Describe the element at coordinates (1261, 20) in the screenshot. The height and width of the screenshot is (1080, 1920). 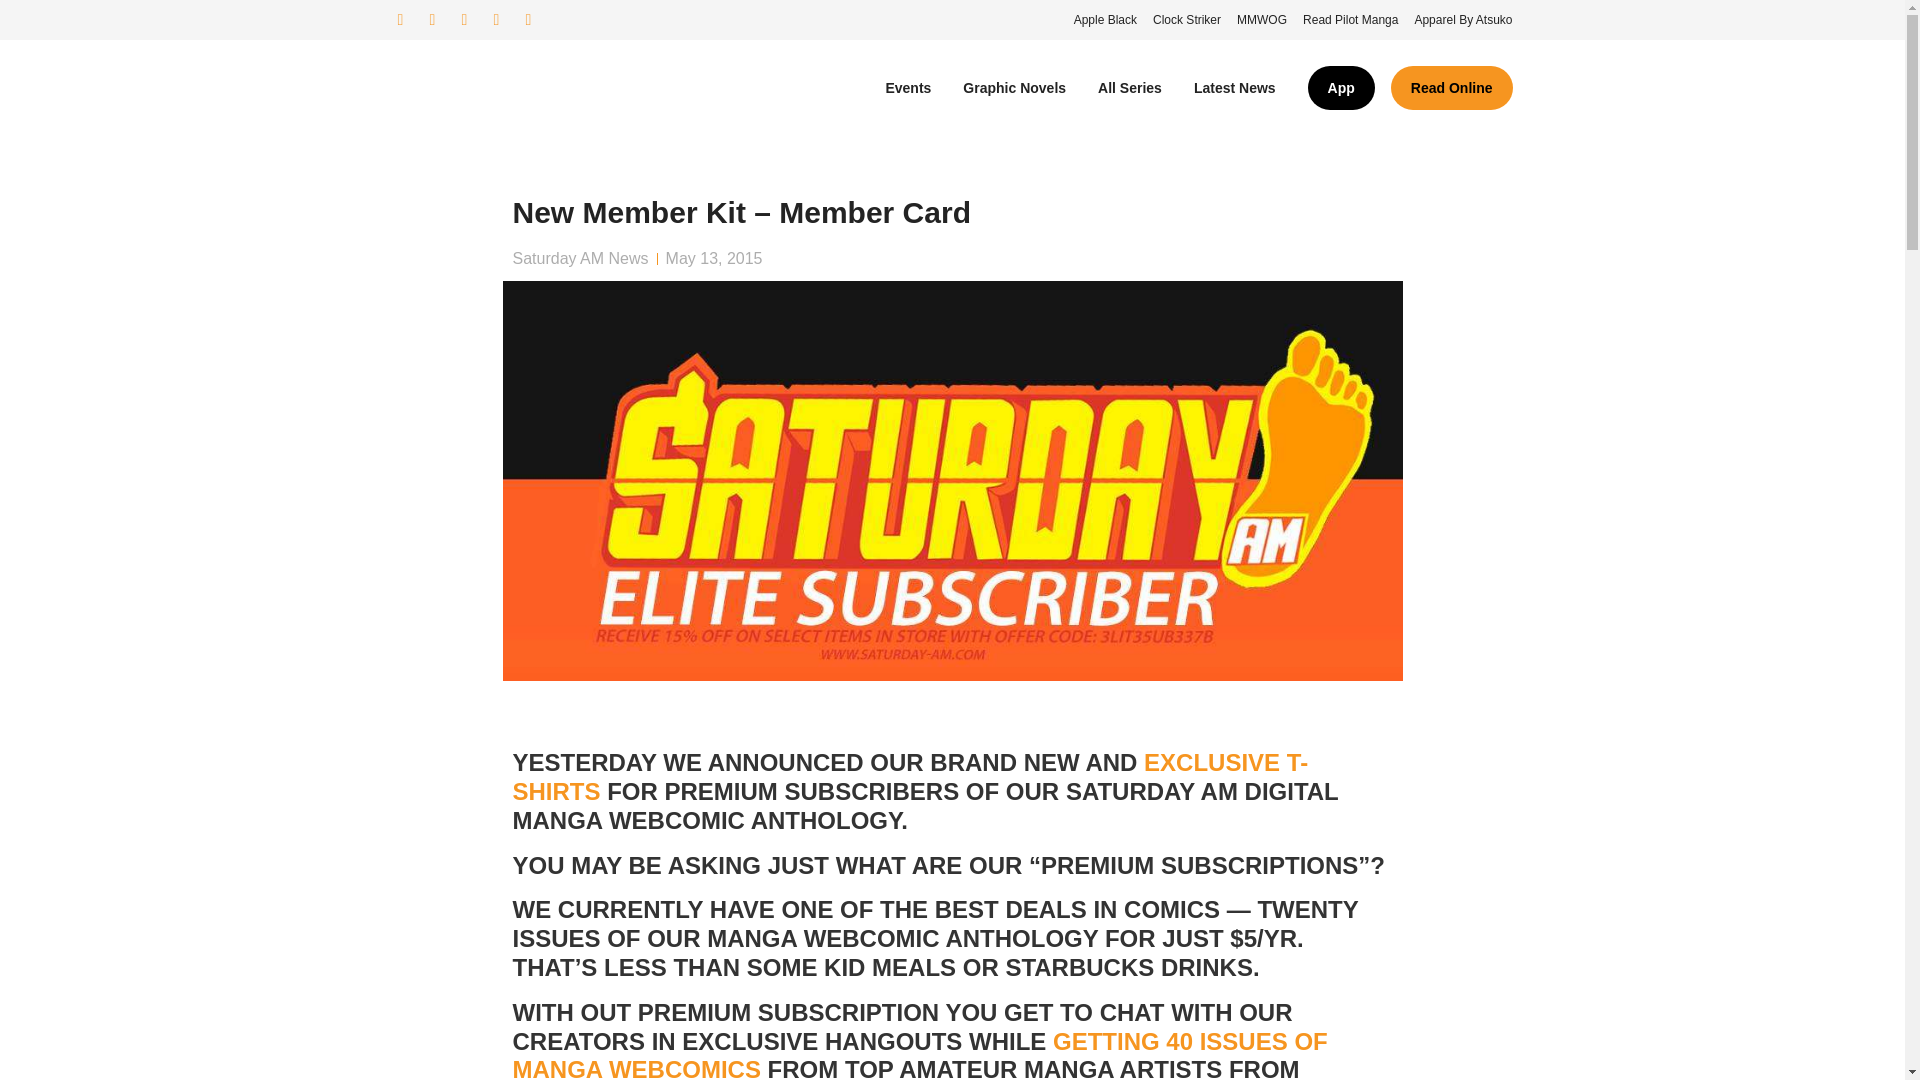
I see `MMWOG` at that location.